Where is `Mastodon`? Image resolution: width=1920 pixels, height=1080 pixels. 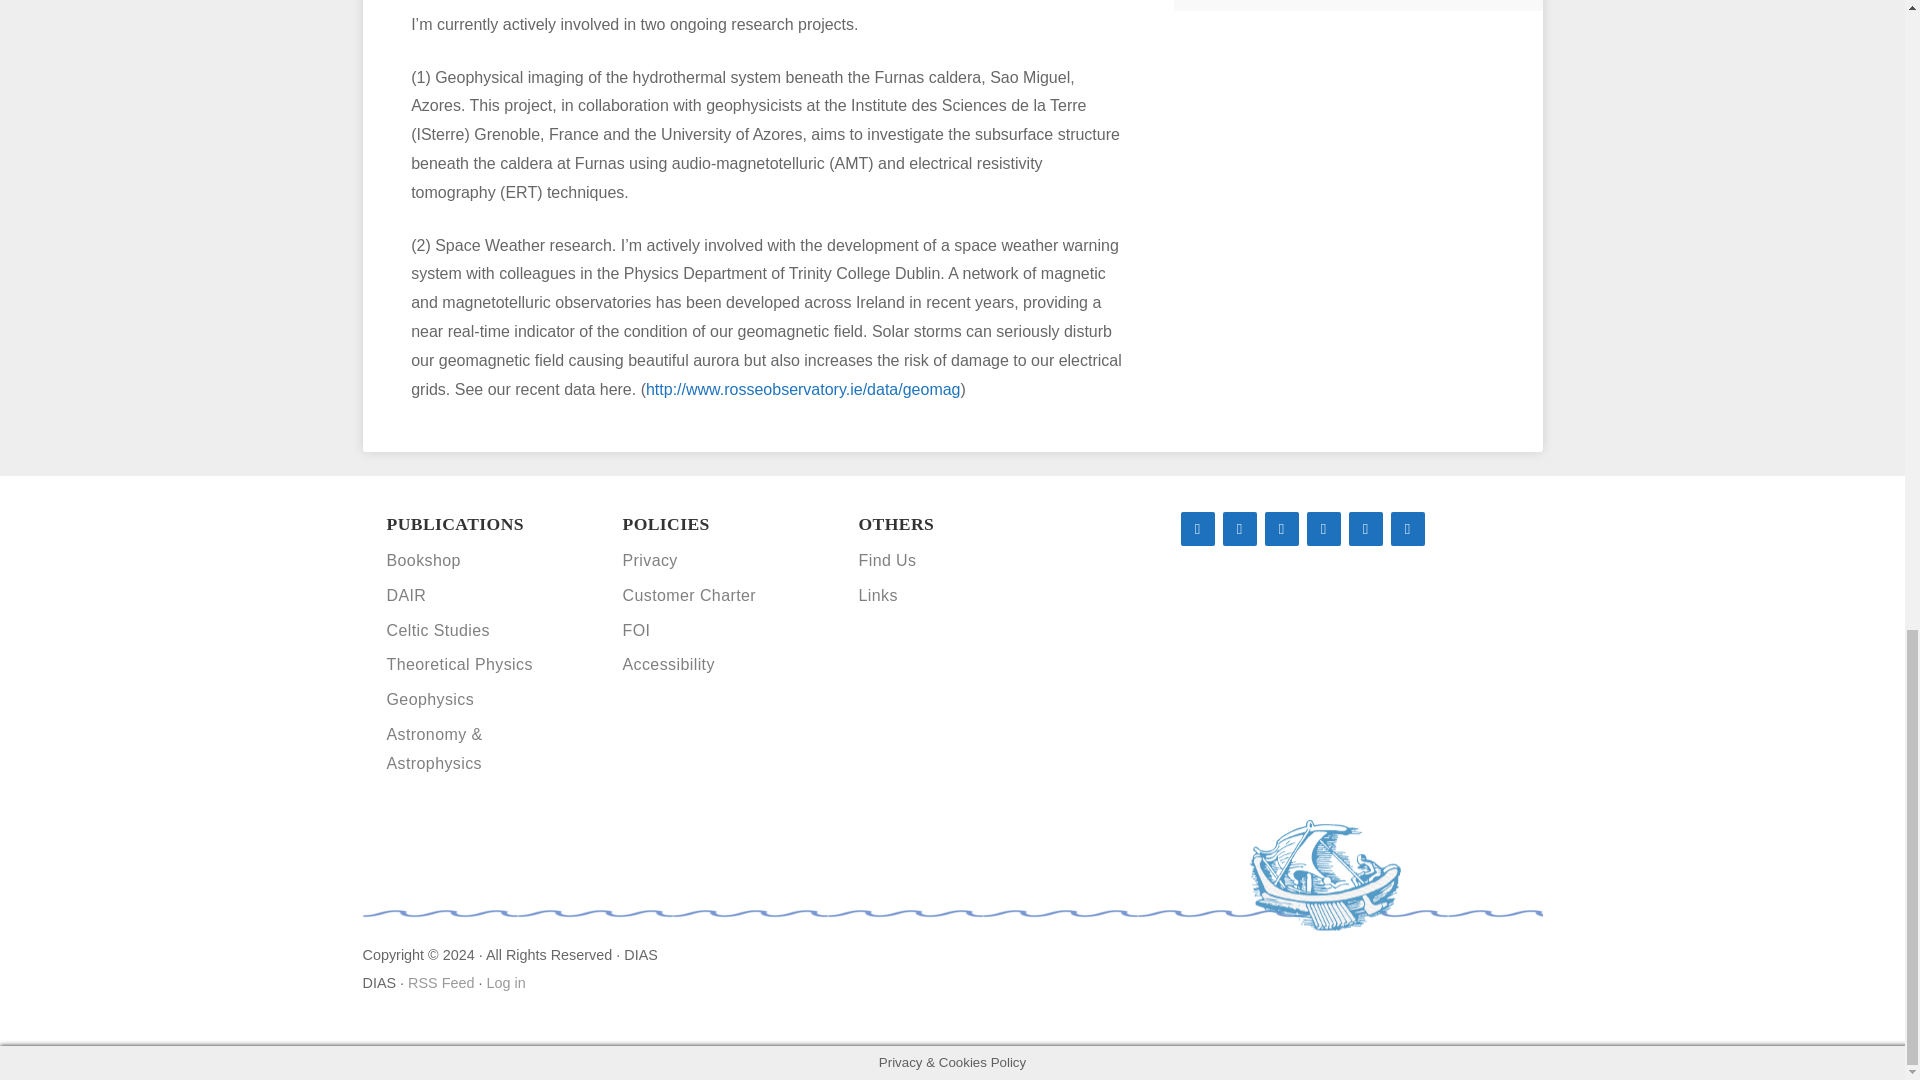 Mastodon is located at coordinates (1196, 528).